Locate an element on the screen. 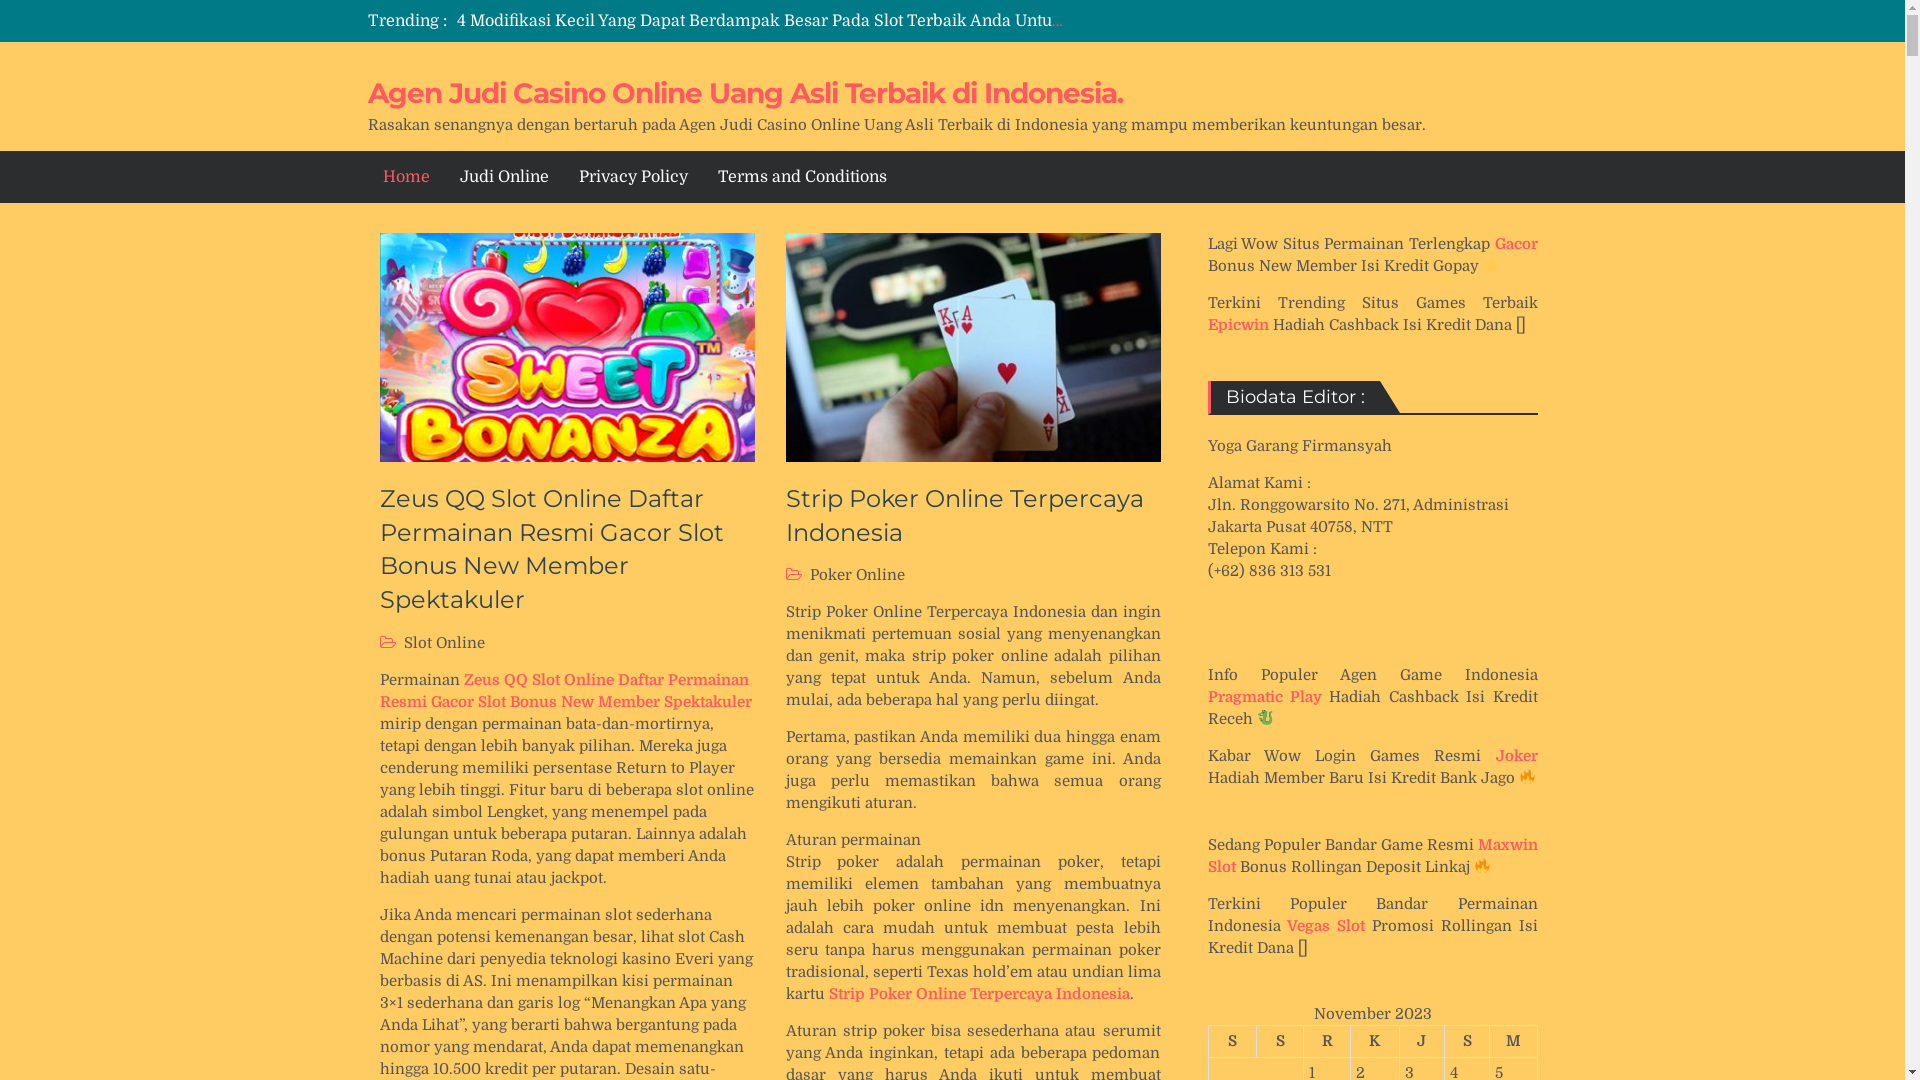 The image size is (1920, 1080). Strip Poker Online Terpercaya Indonesia is located at coordinates (978, 994).